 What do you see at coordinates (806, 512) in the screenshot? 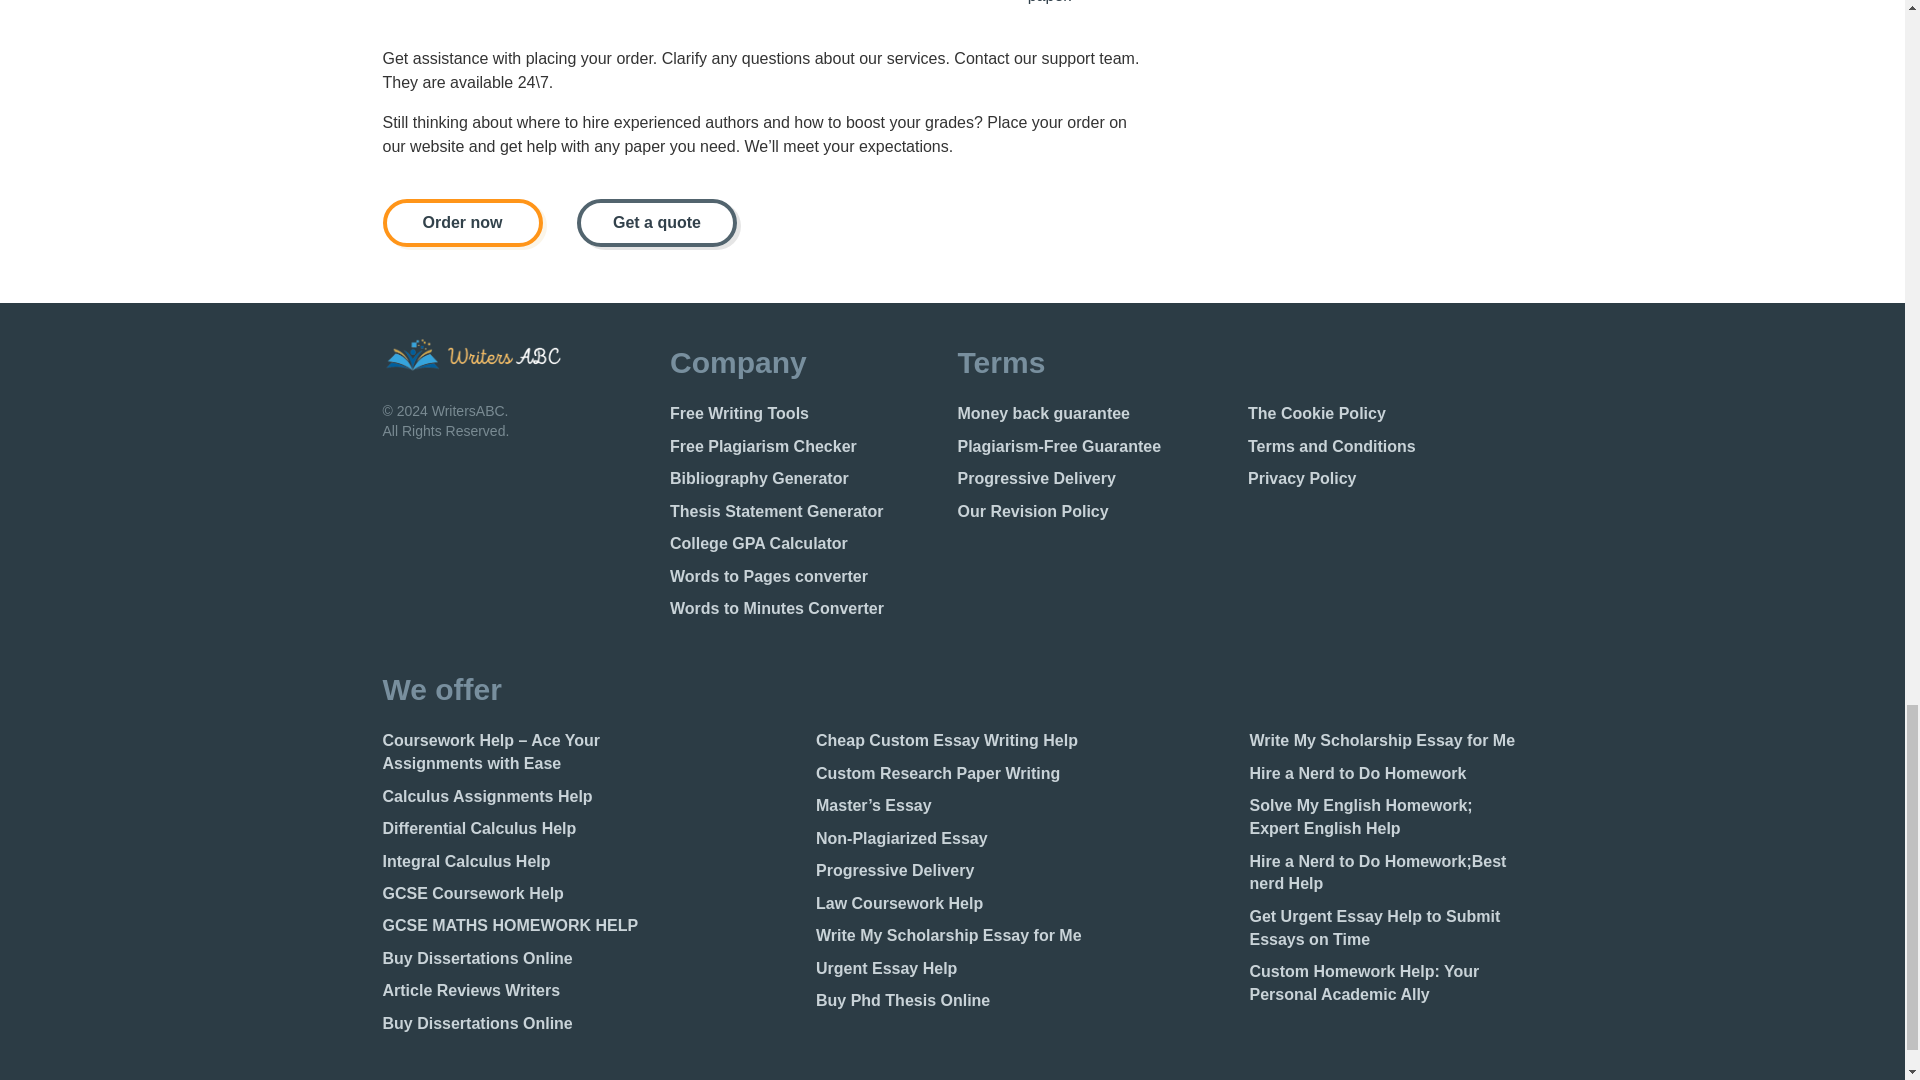
I see `Thesis Statement Generator` at bounding box center [806, 512].